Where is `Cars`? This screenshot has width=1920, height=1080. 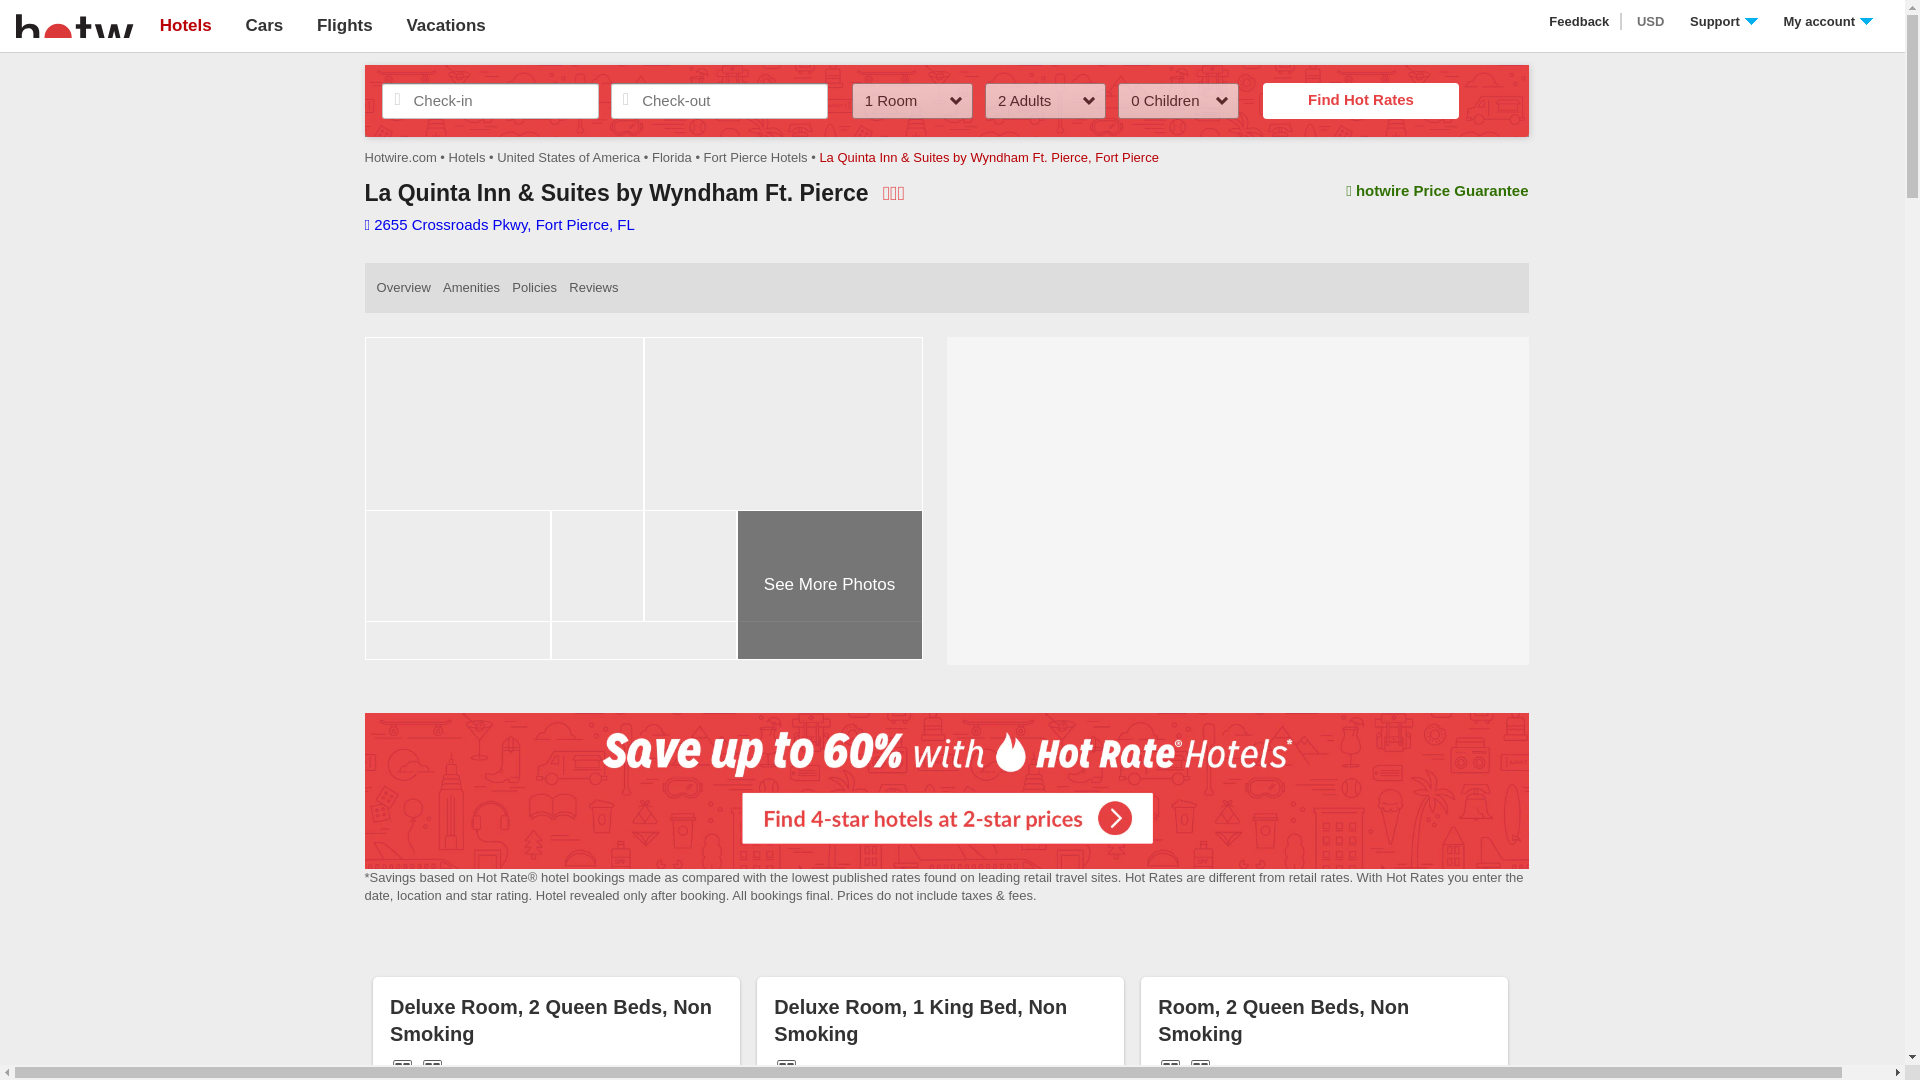 Cars is located at coordinates (264, 25).